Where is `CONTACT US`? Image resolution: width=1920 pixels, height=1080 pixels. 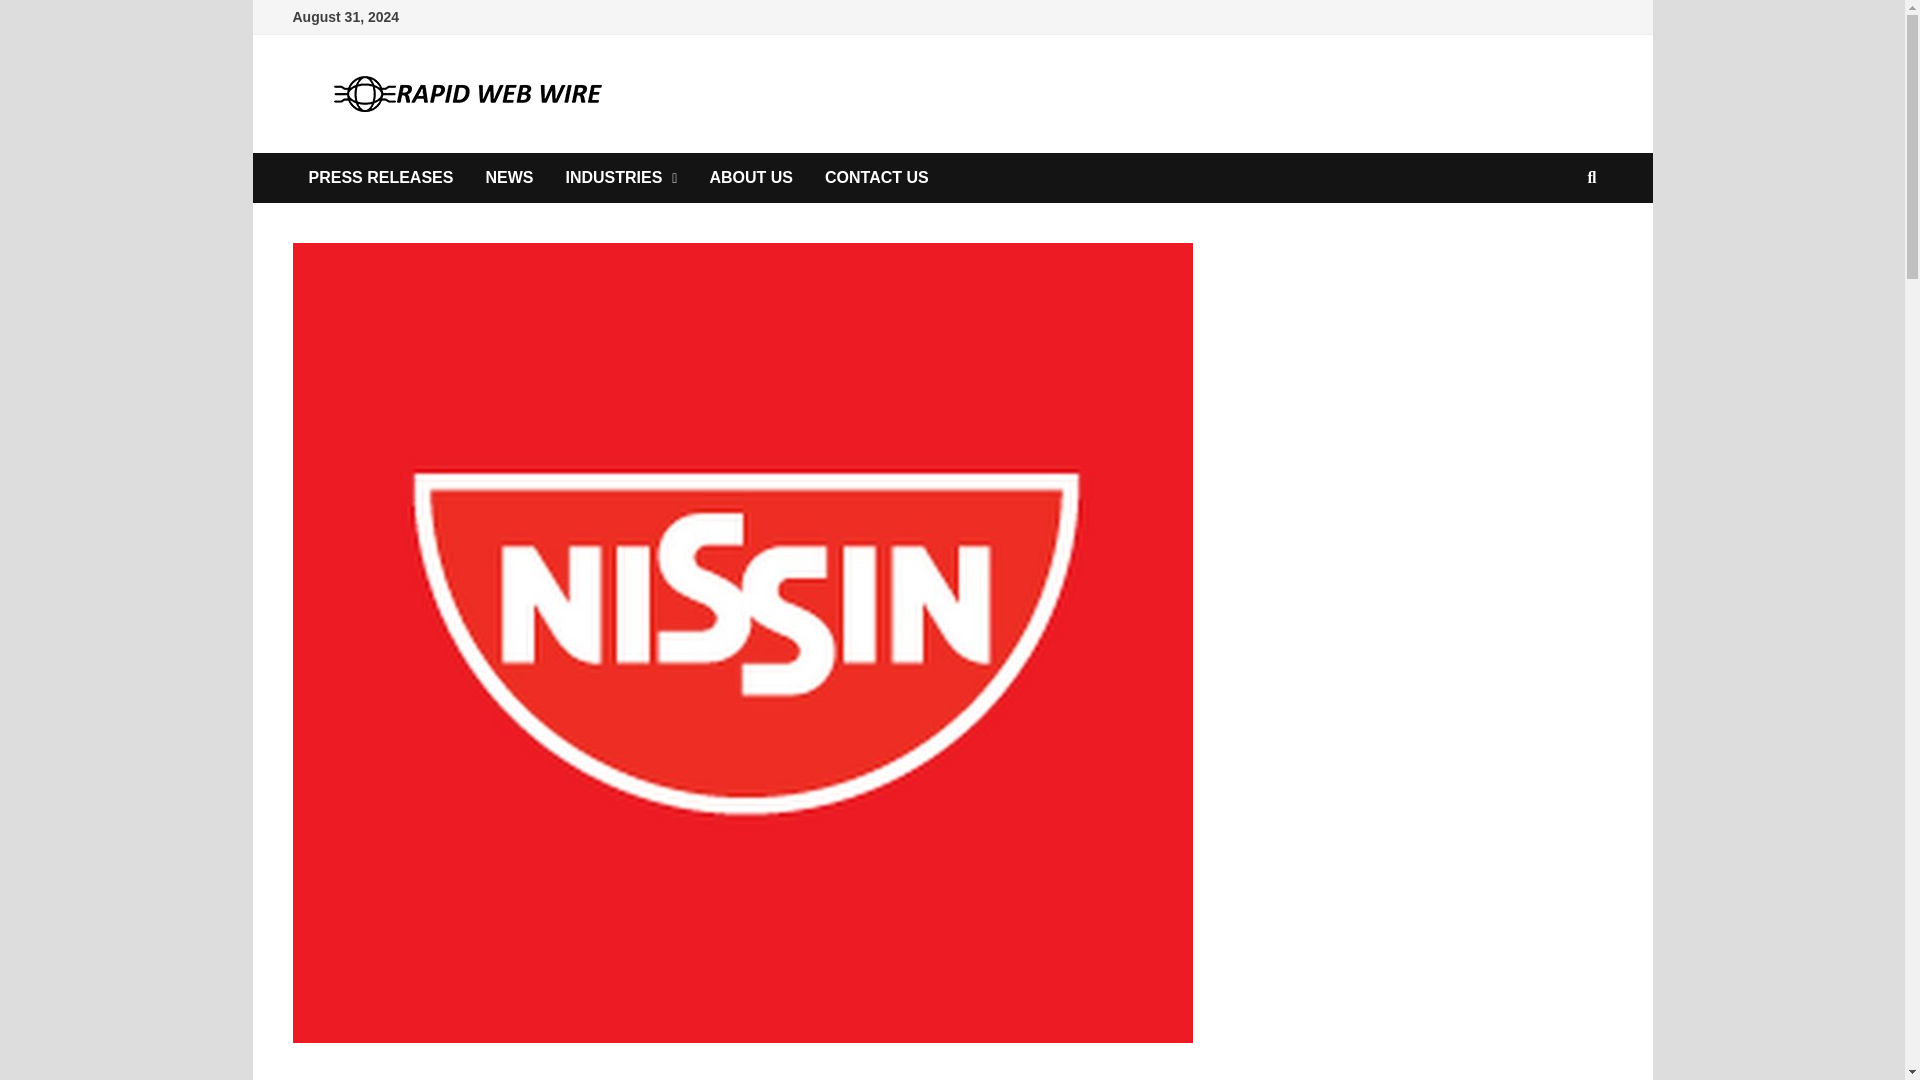 CONTACT US is located at coordinates (876, 178).